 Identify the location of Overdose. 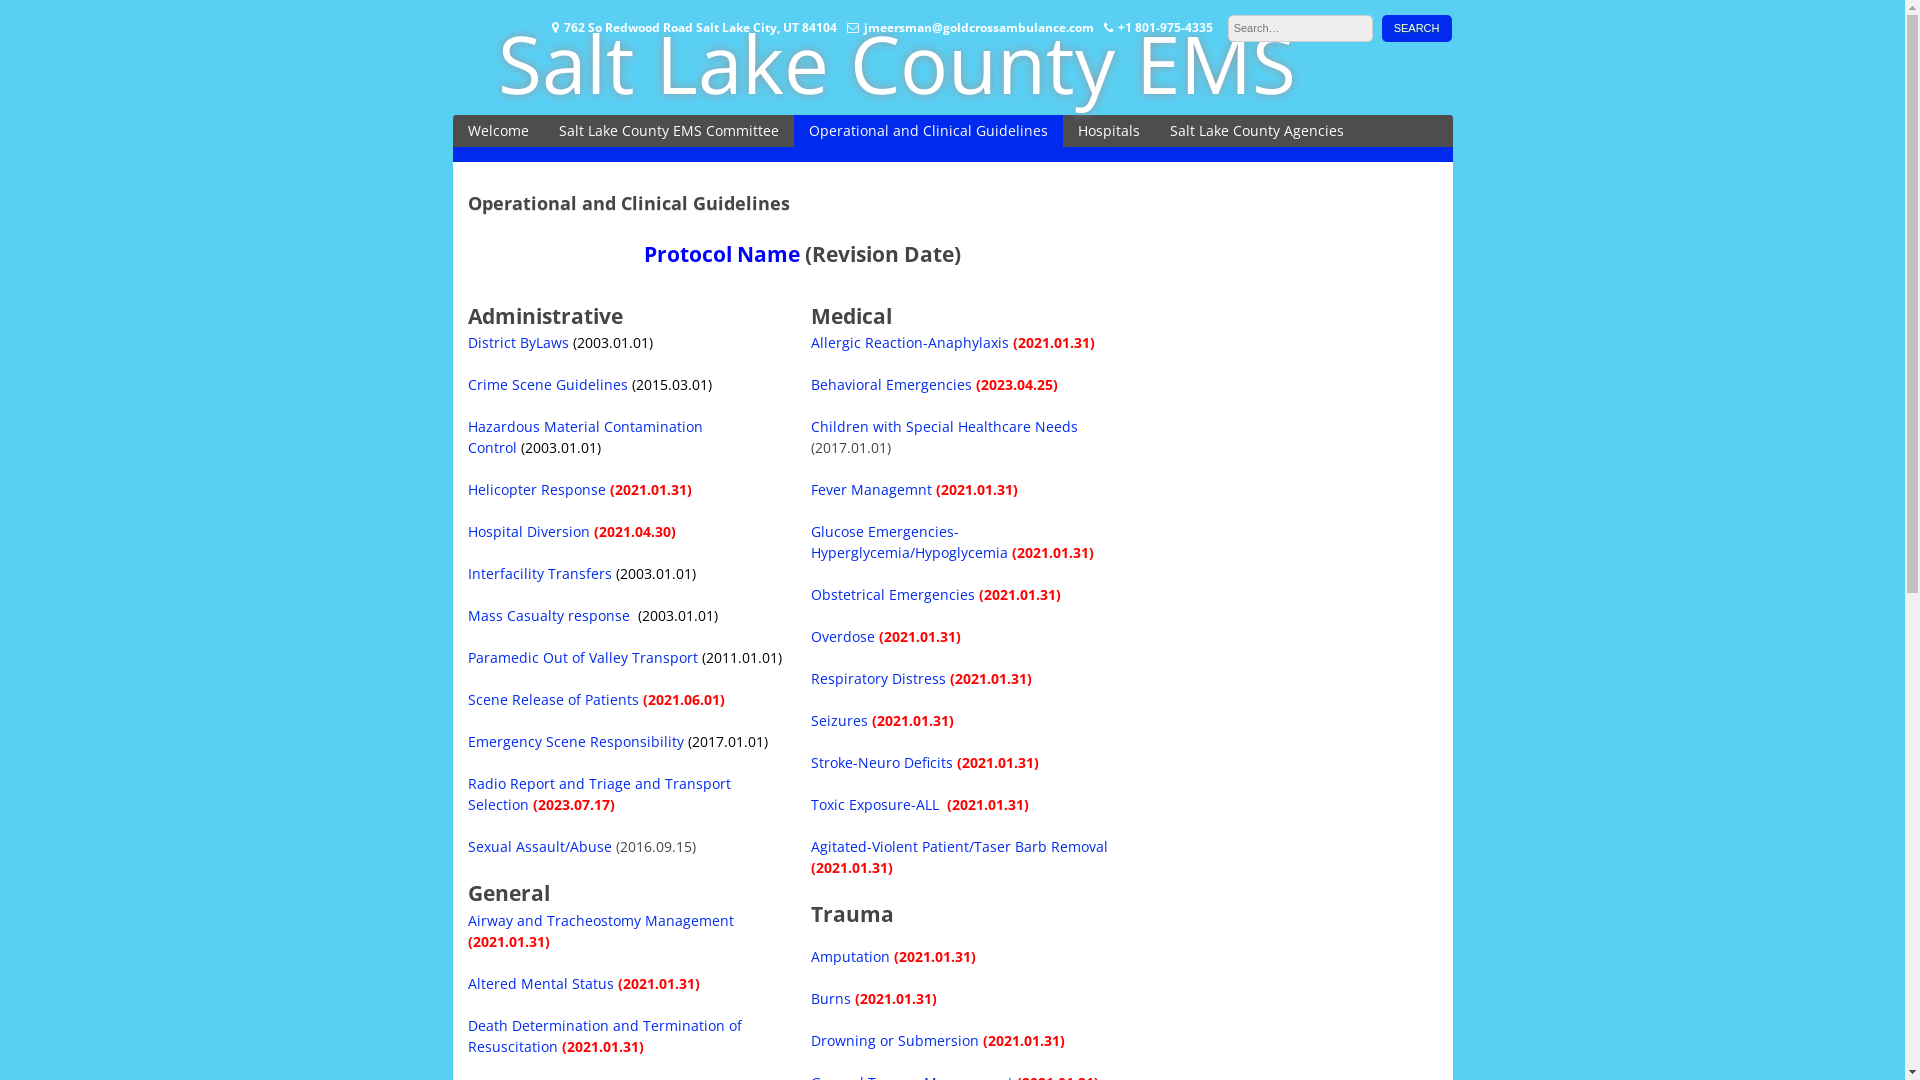
(843, 636).